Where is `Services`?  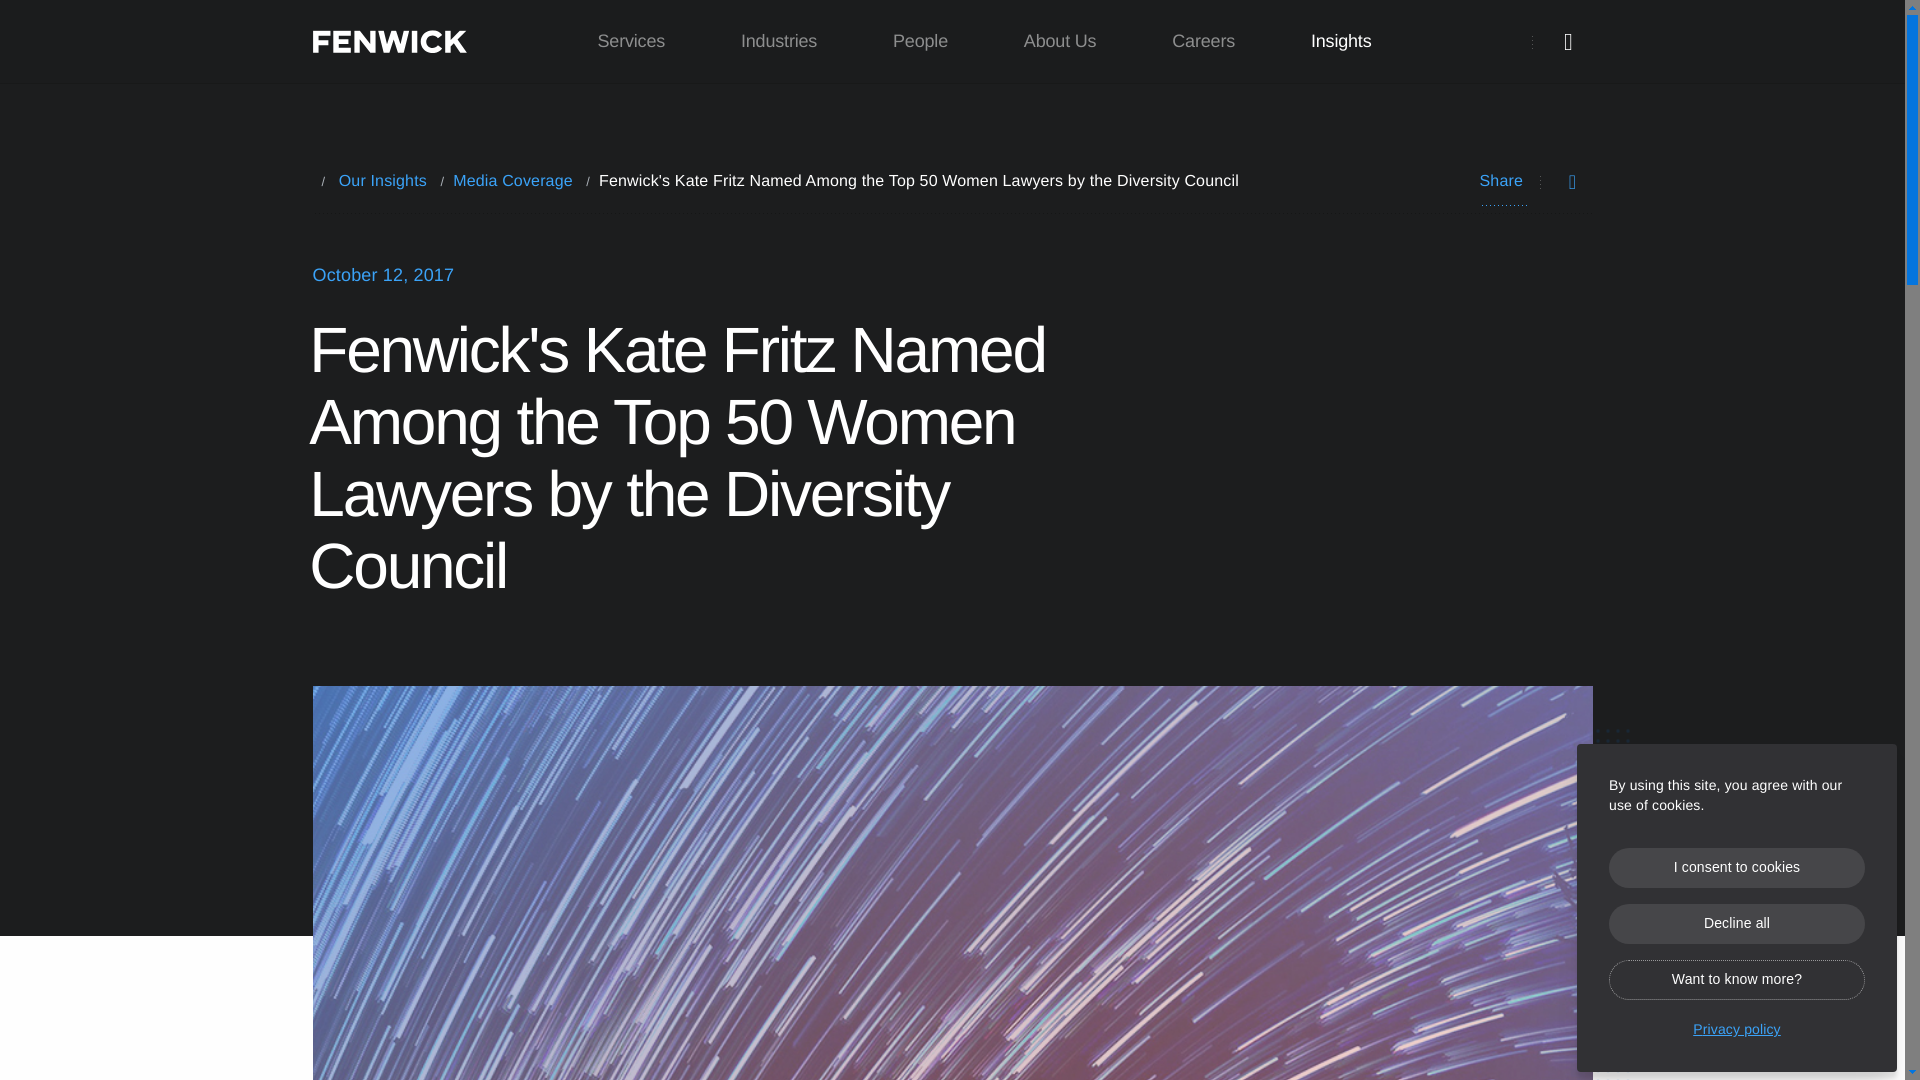
Services is located at coordinates (631, 42).